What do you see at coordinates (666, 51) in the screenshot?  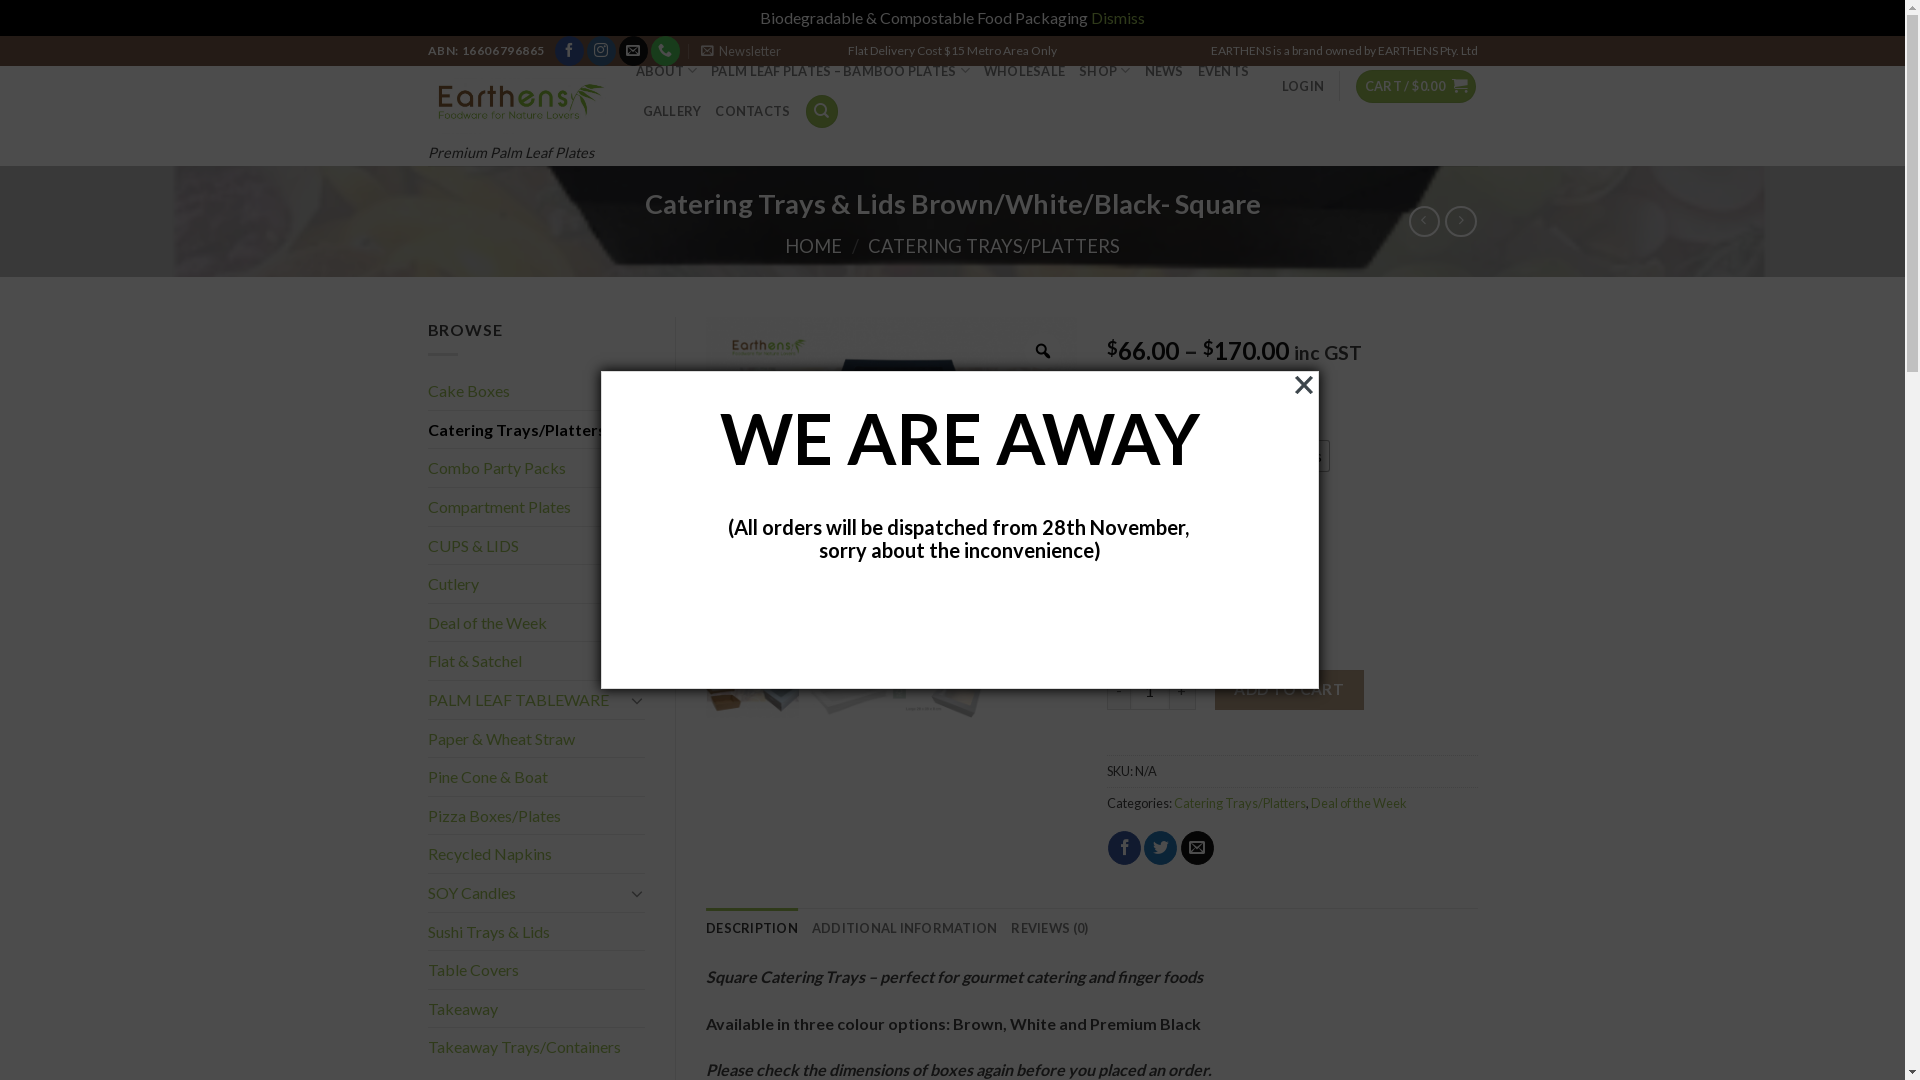 I see `Call us` at bounding box center [666, 51].